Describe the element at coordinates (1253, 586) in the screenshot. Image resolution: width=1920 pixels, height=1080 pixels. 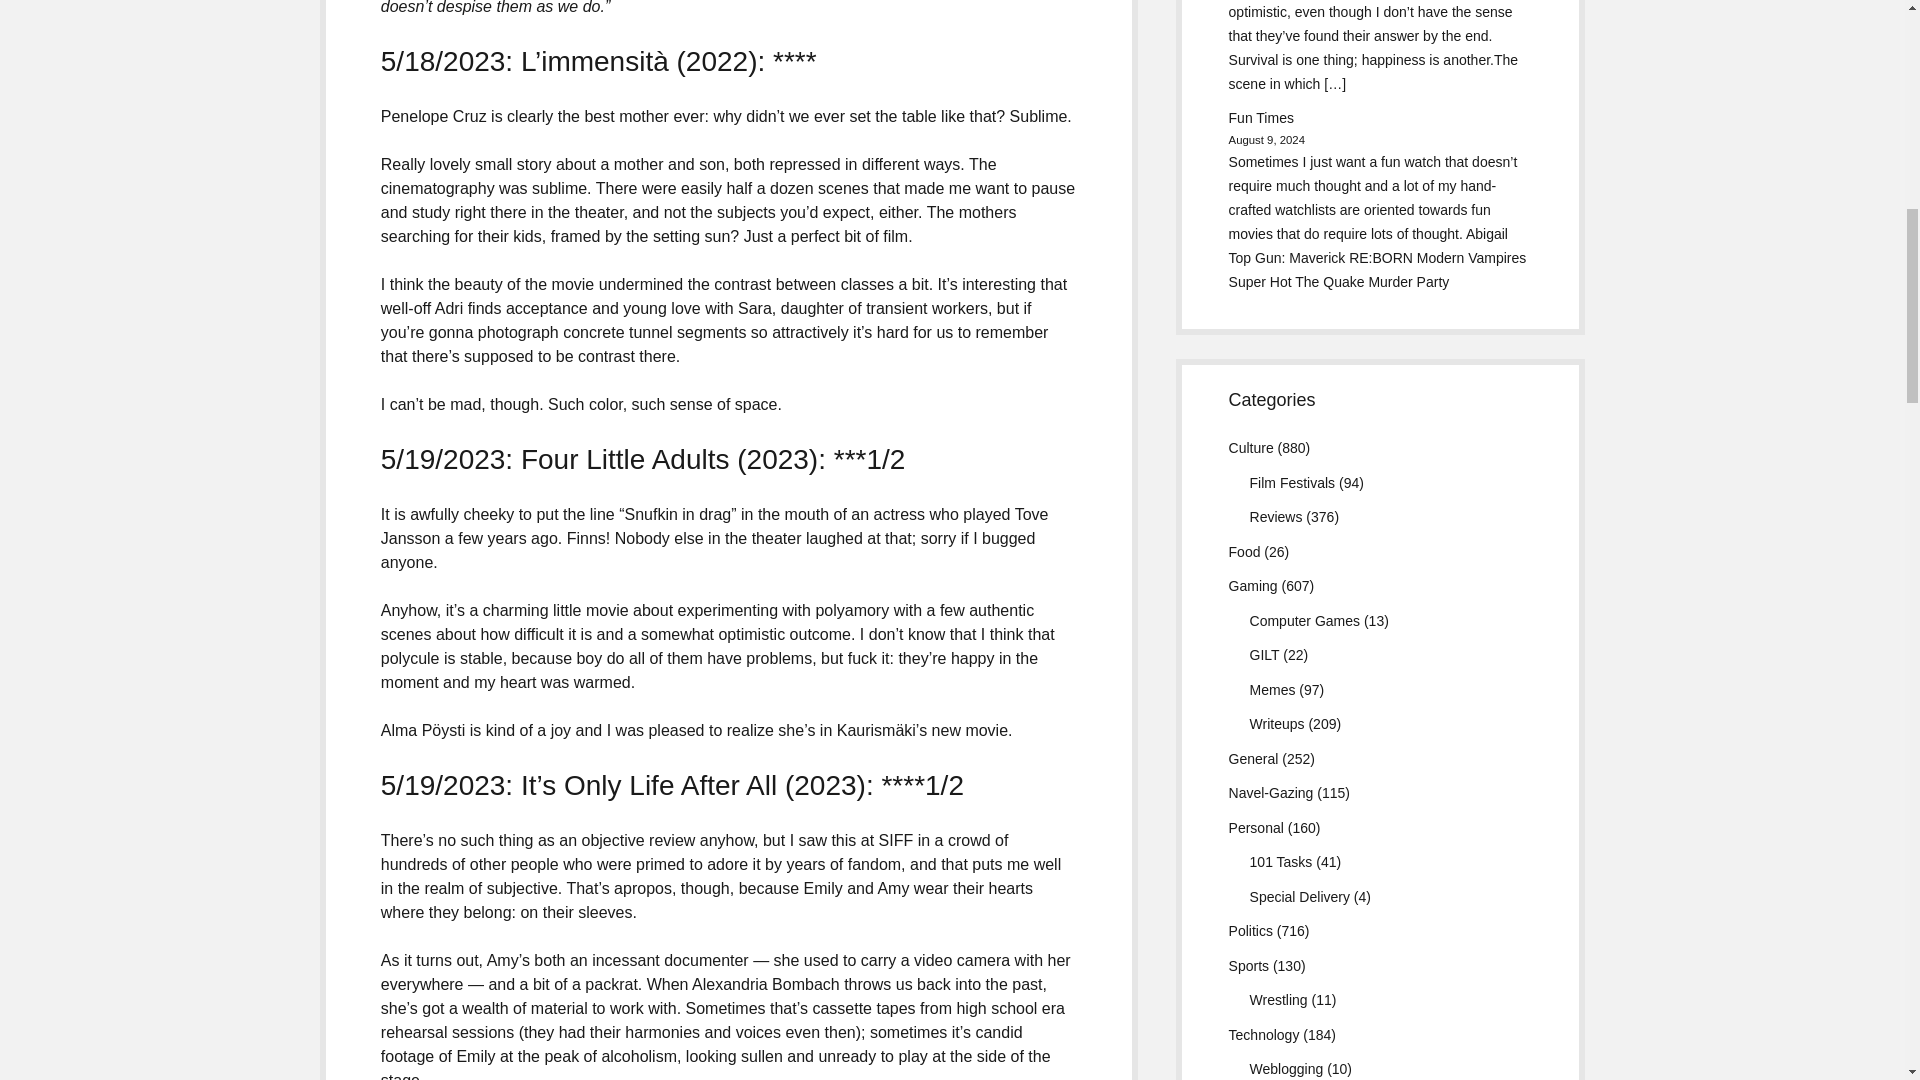
I see `Gaming` at that location.